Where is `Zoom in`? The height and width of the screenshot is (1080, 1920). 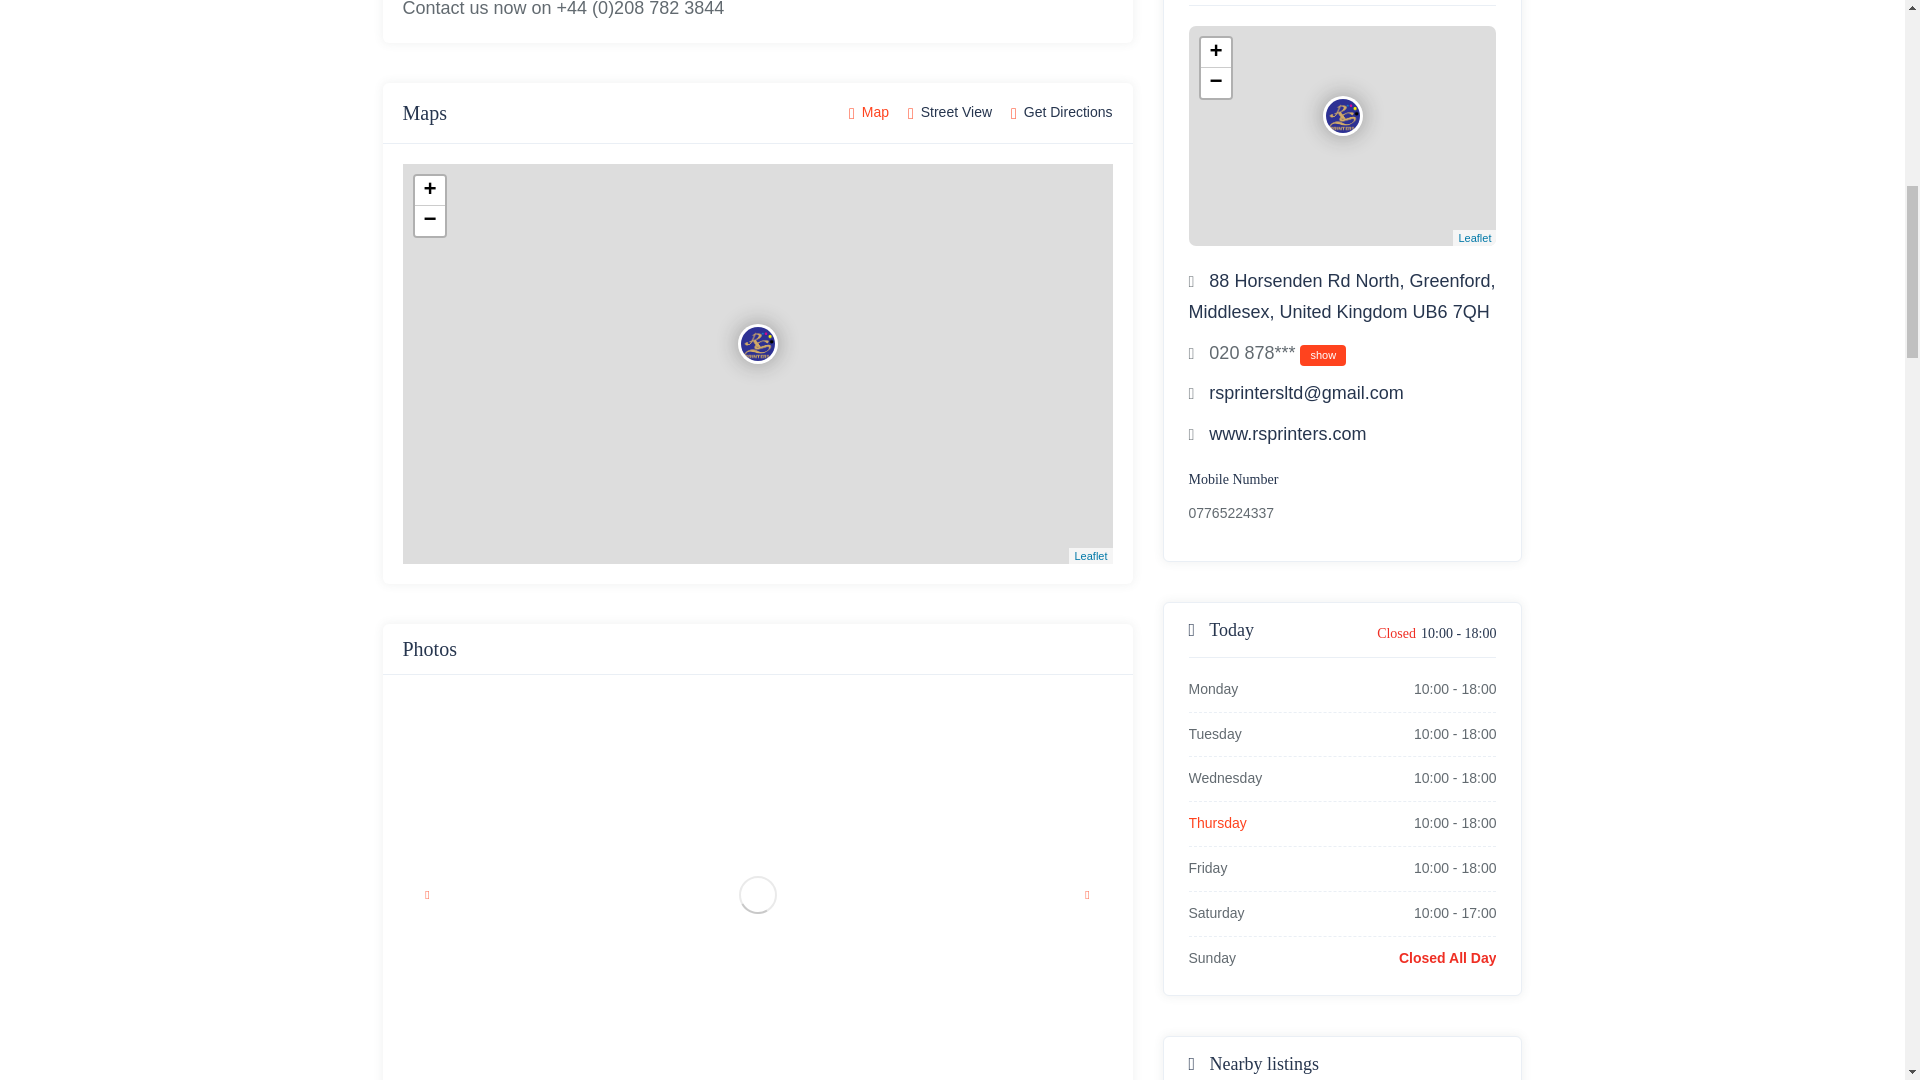 Zoom in is located at coordinates (428, 191).